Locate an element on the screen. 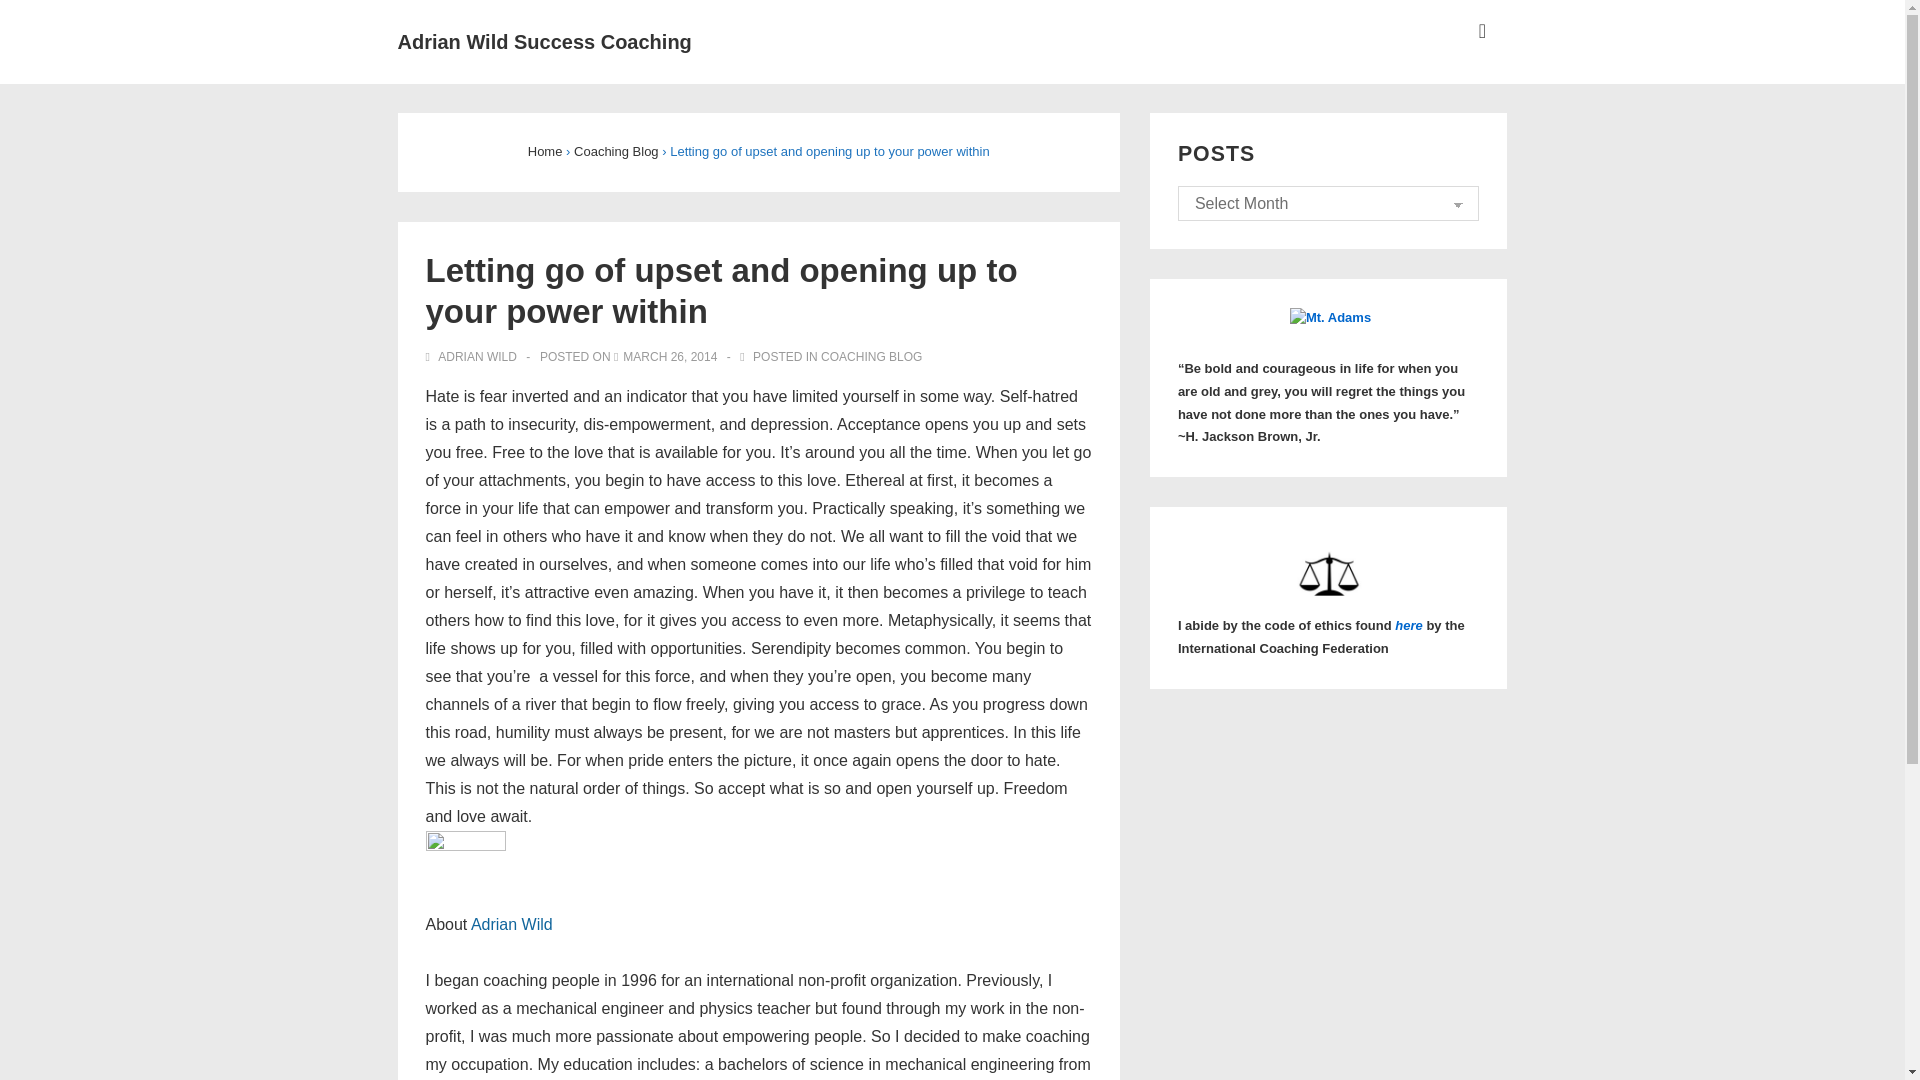 The width and height of the screenshot is (1920, 1080). Adrian Wild Success Coaching is located at coordinates (544, 42).